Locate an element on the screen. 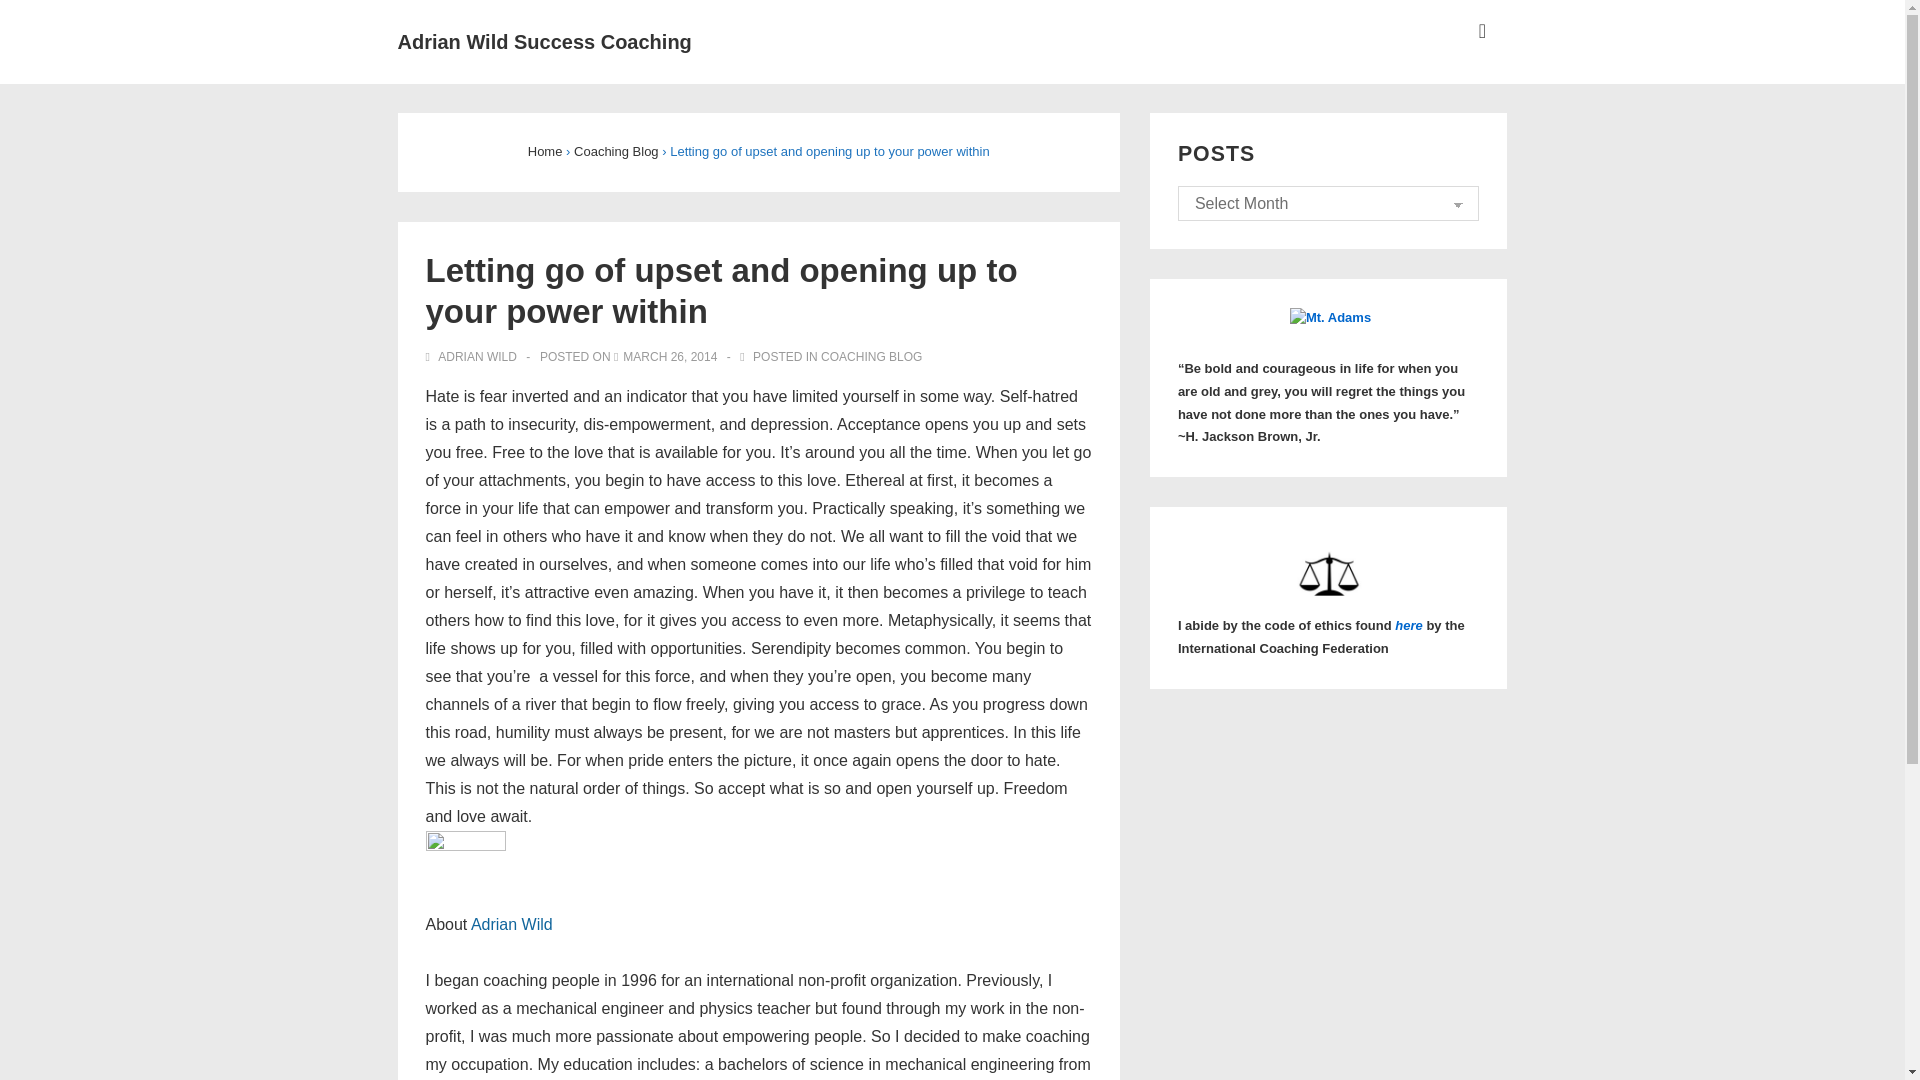 The width and height of the screenshot is (1920, 1080). Adrian Wild Success Coaching is located at coordinates (544, 42).